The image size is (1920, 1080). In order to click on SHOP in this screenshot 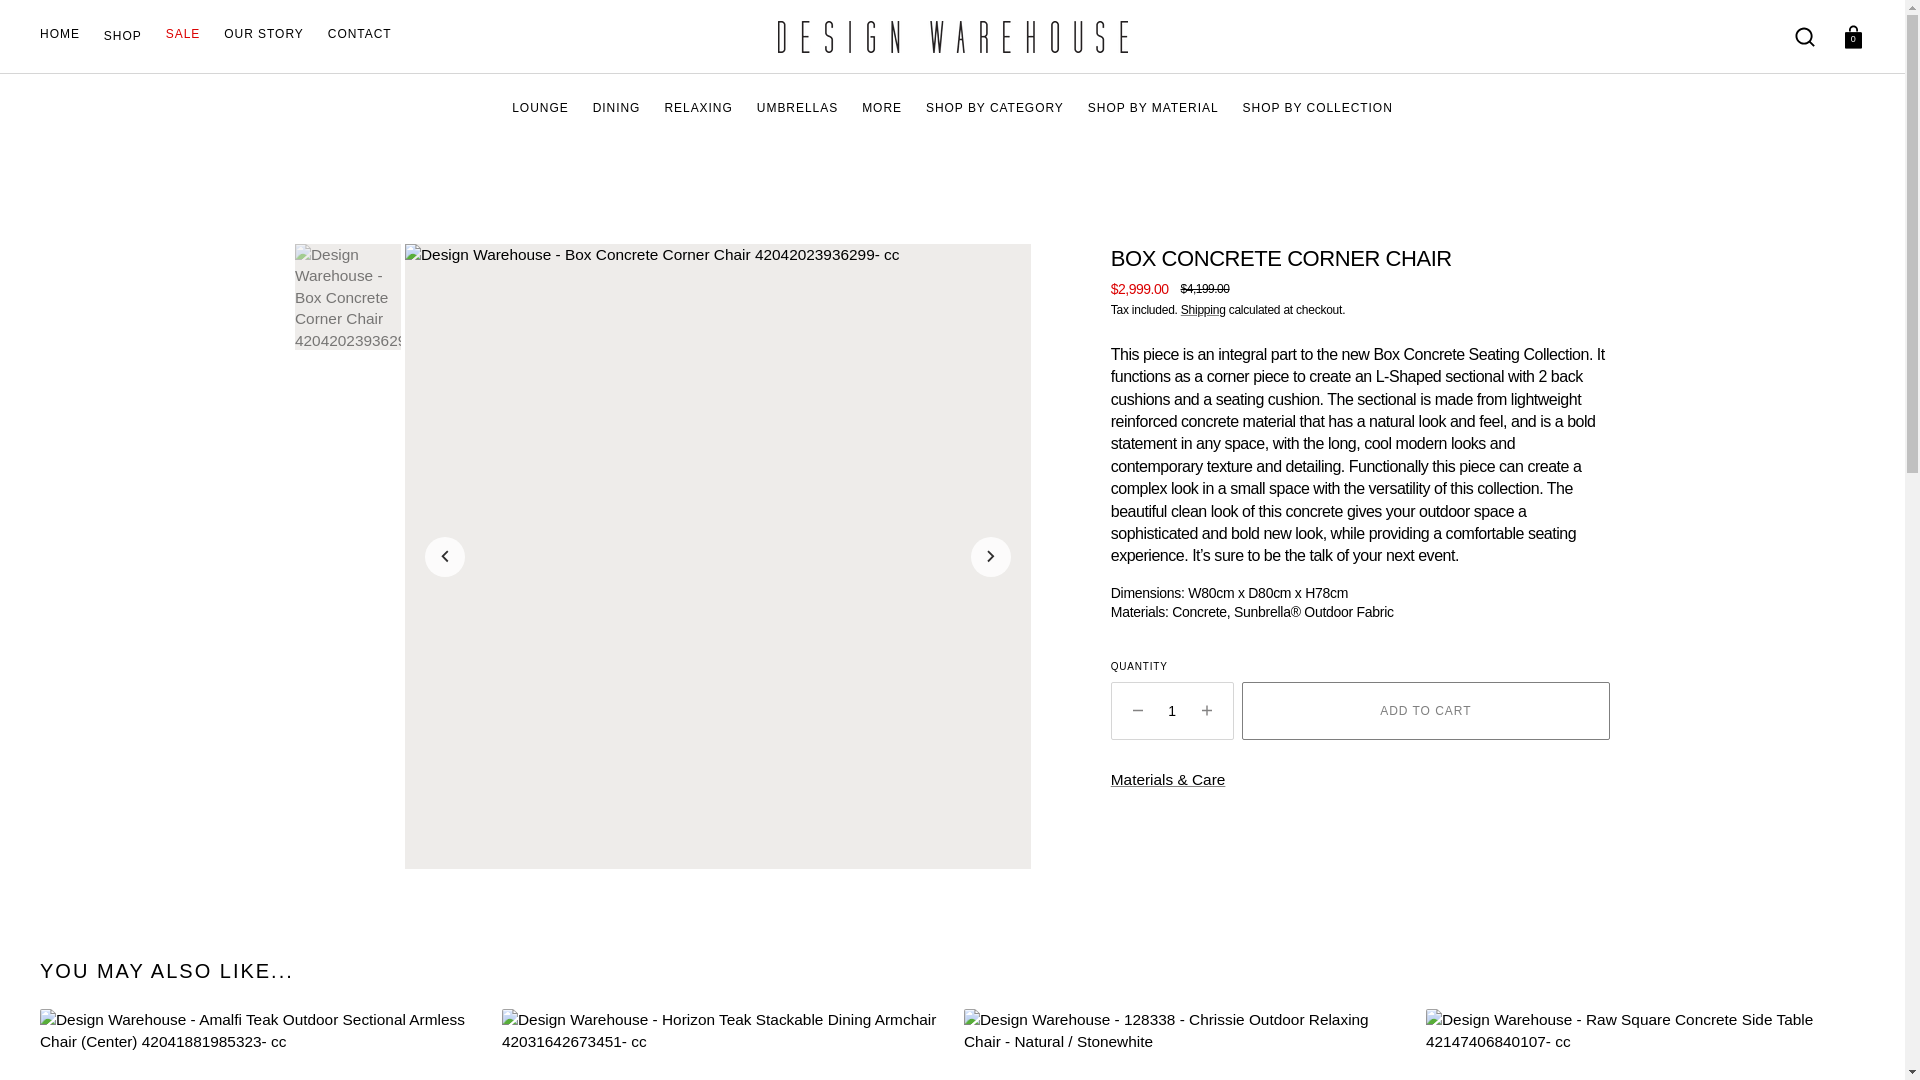, I will do `click(122, 36)`.